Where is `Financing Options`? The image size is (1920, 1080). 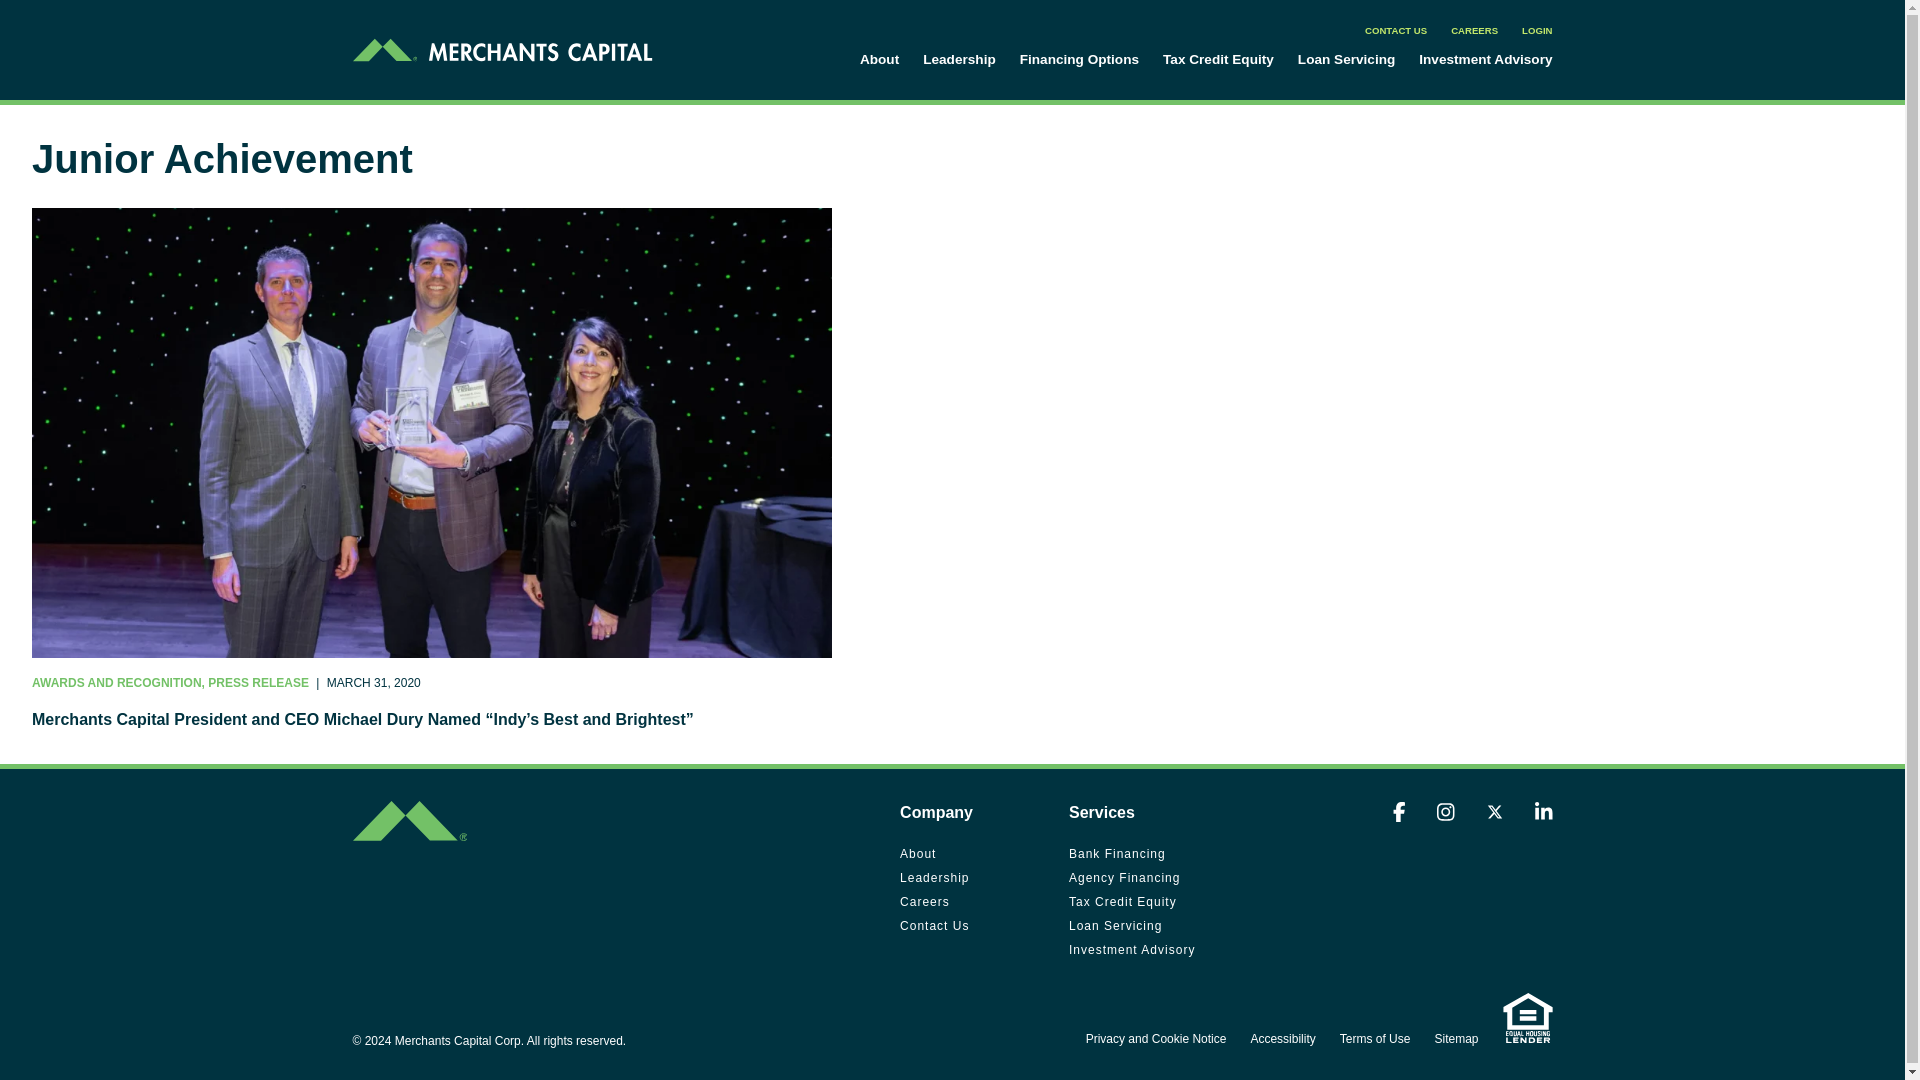
Financing Options is located at coordinates (1078, 60).